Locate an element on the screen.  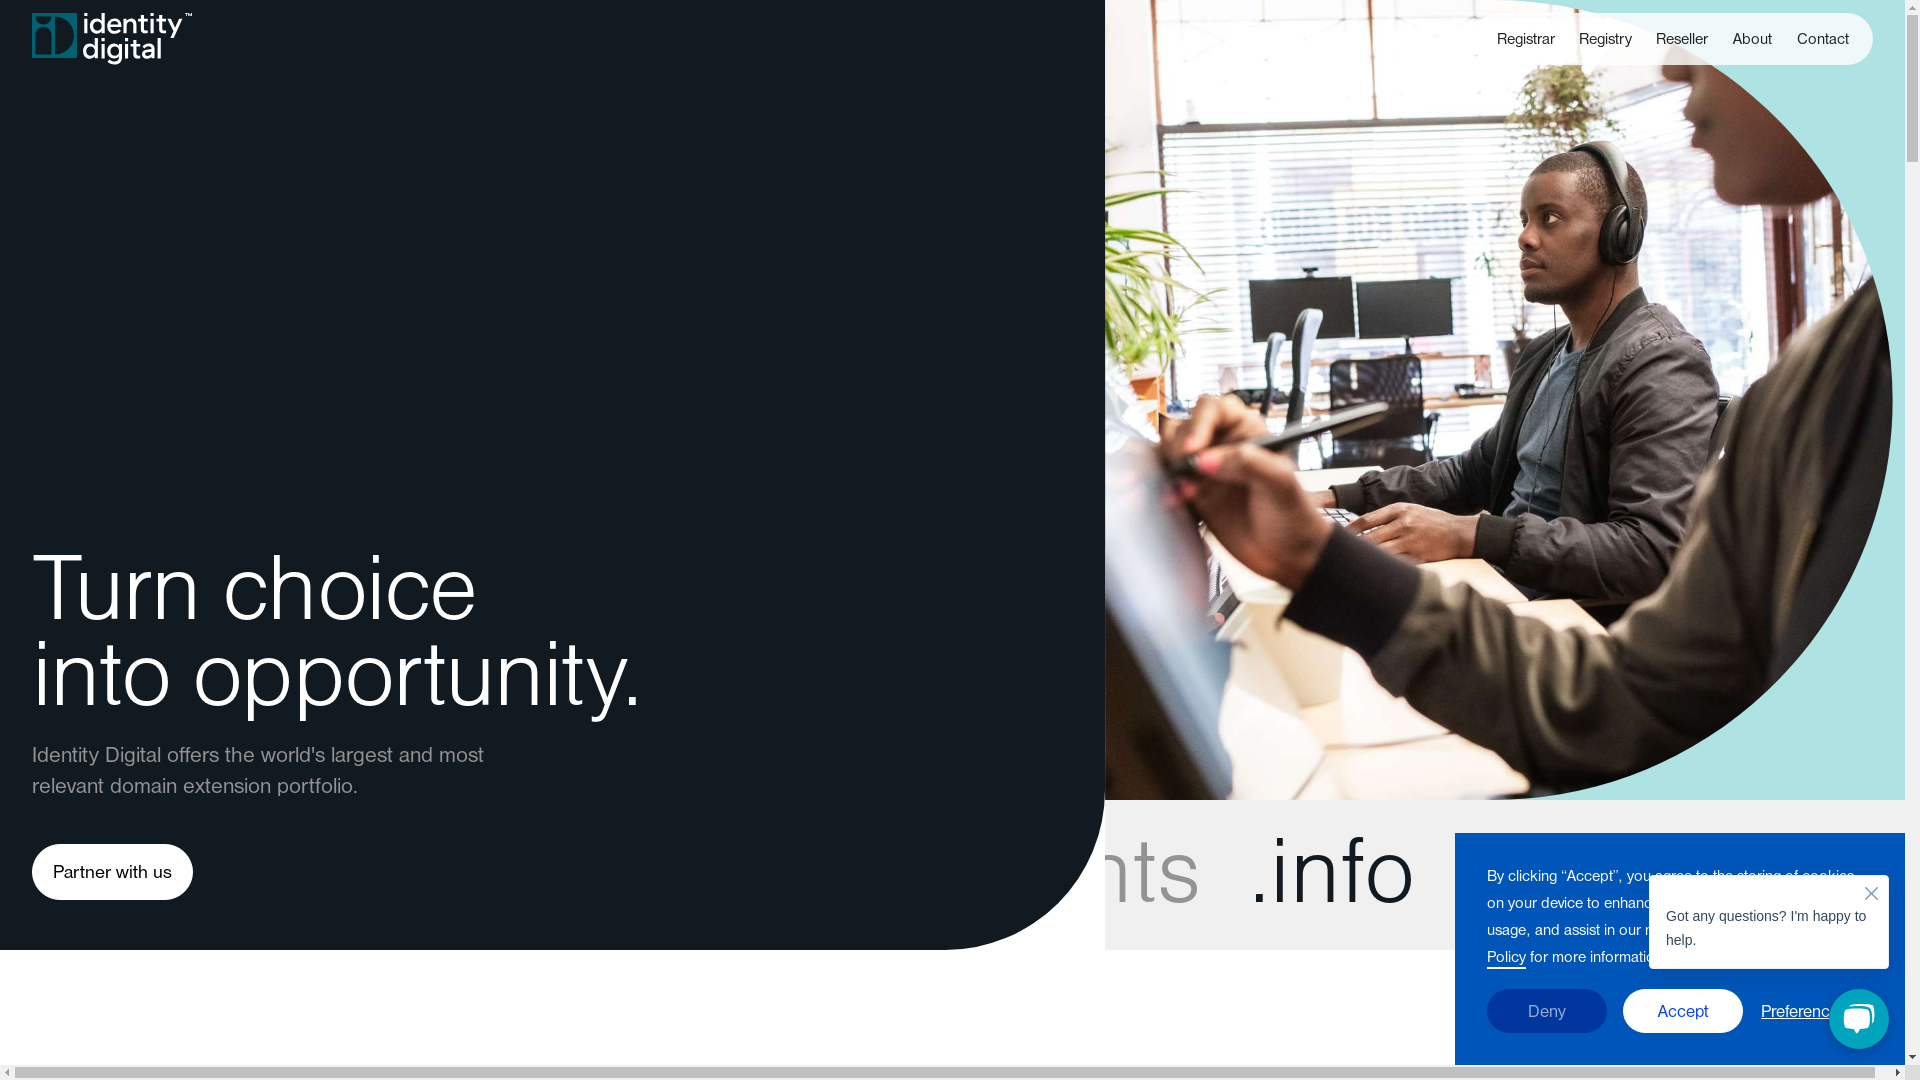
TLD Portfolio is located at coordinates (96, 752).